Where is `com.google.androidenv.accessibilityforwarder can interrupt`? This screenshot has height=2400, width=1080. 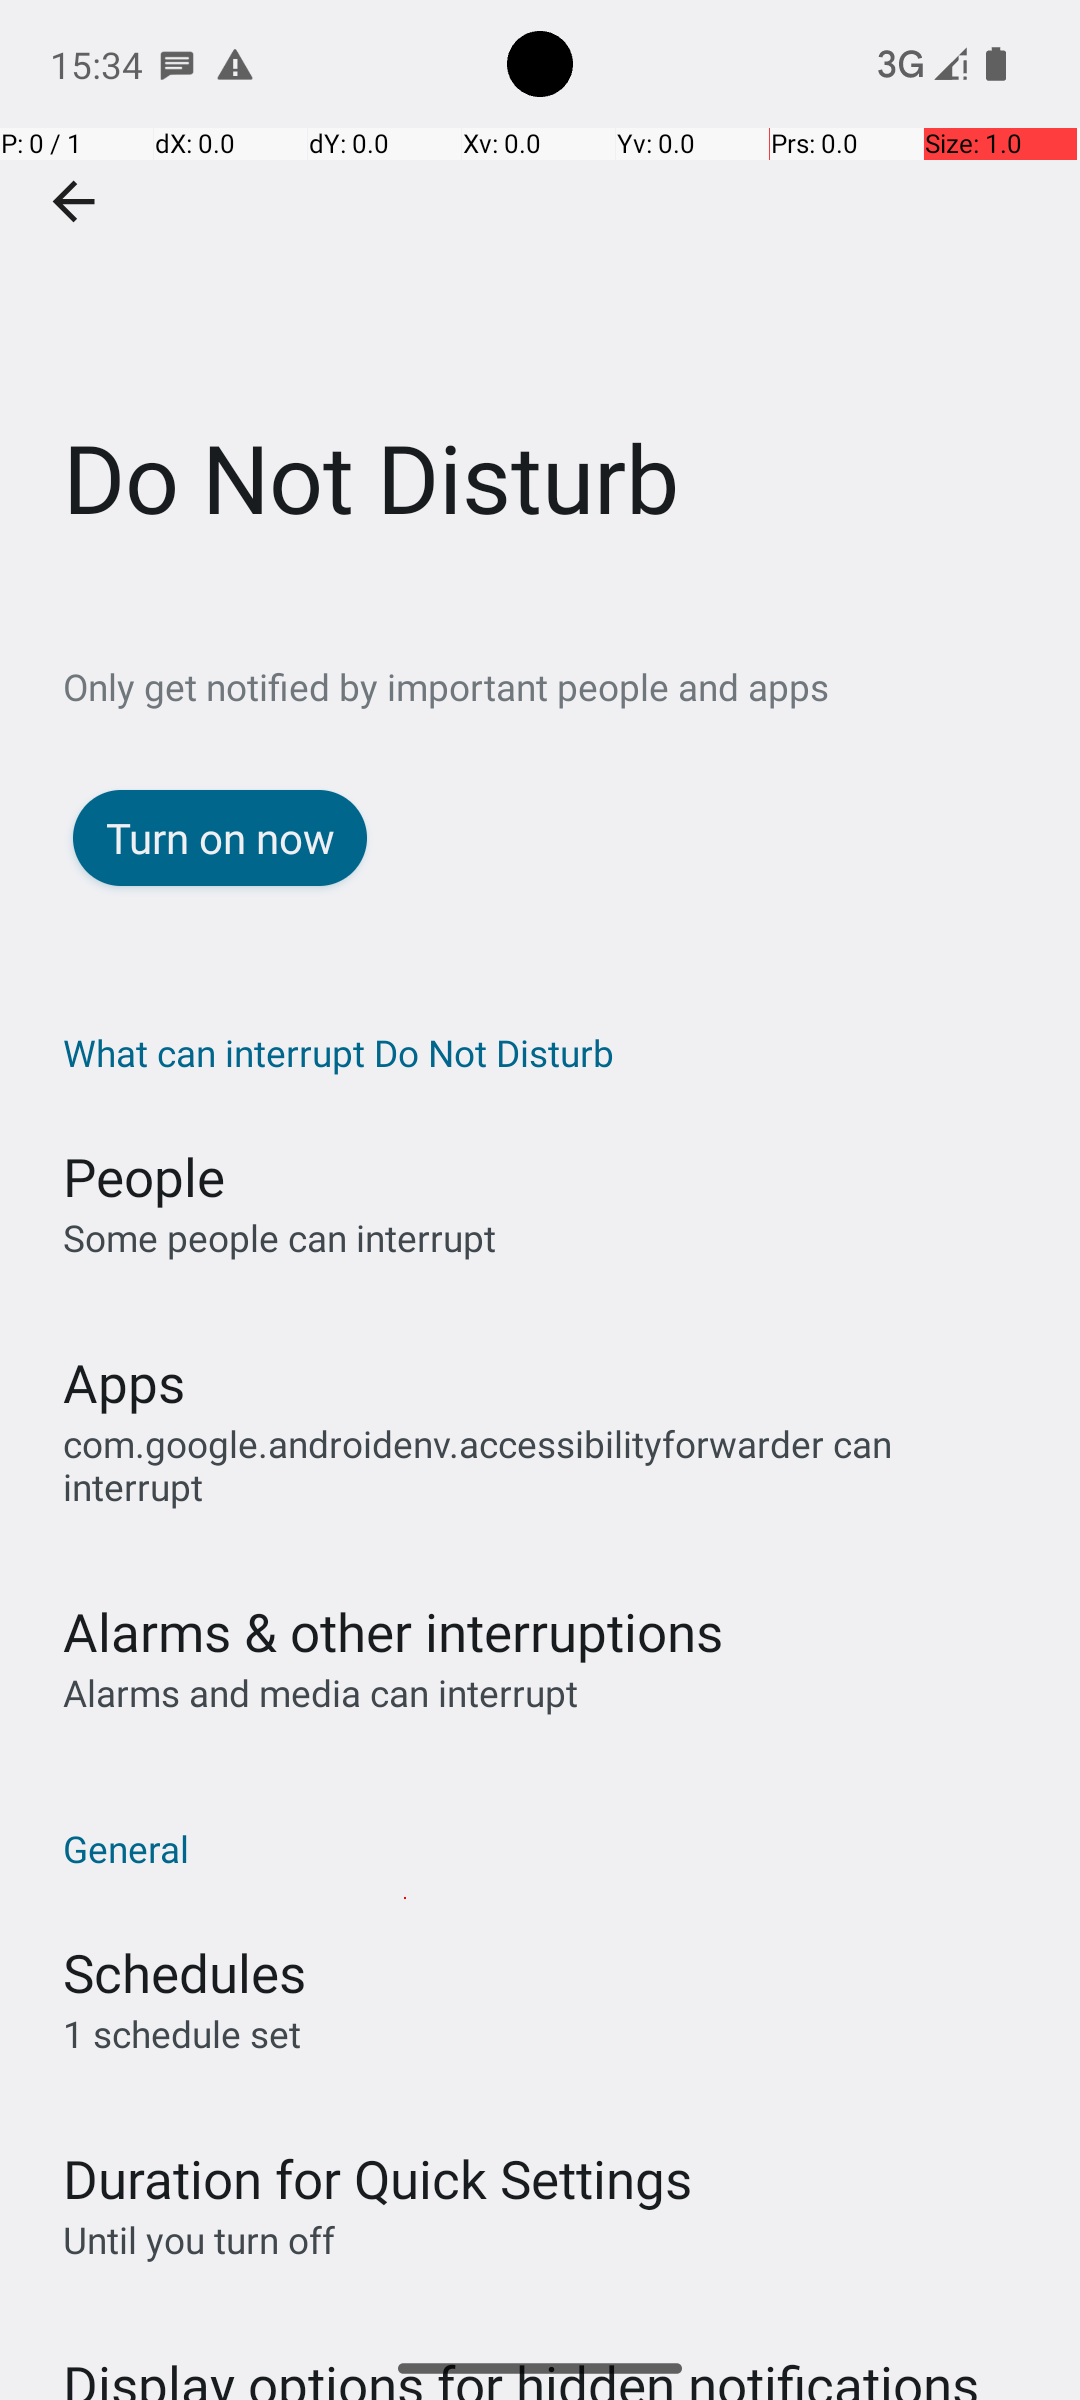
com.google.androidenv.accessibilityforwarder can interrupt is located at coordinates (550, 1465).